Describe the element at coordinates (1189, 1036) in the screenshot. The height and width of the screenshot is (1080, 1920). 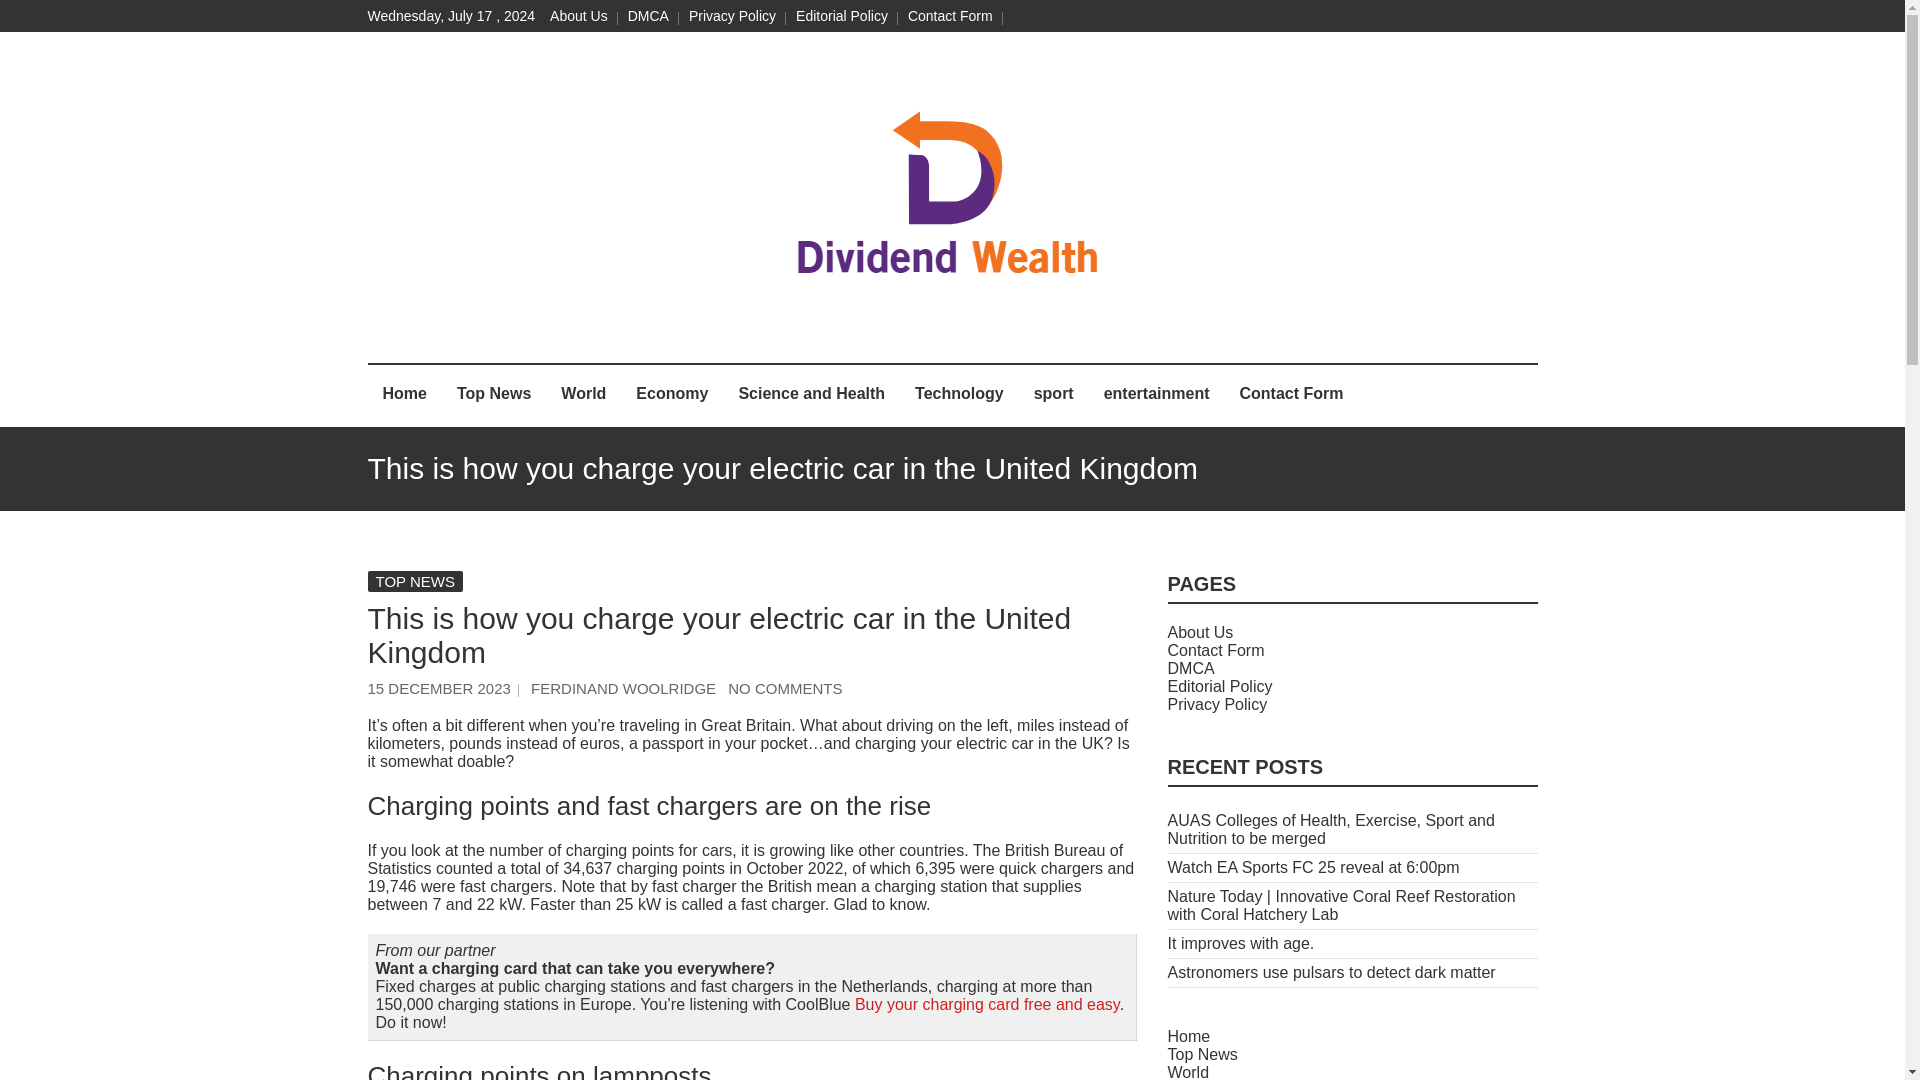
I see `Home` at that location.